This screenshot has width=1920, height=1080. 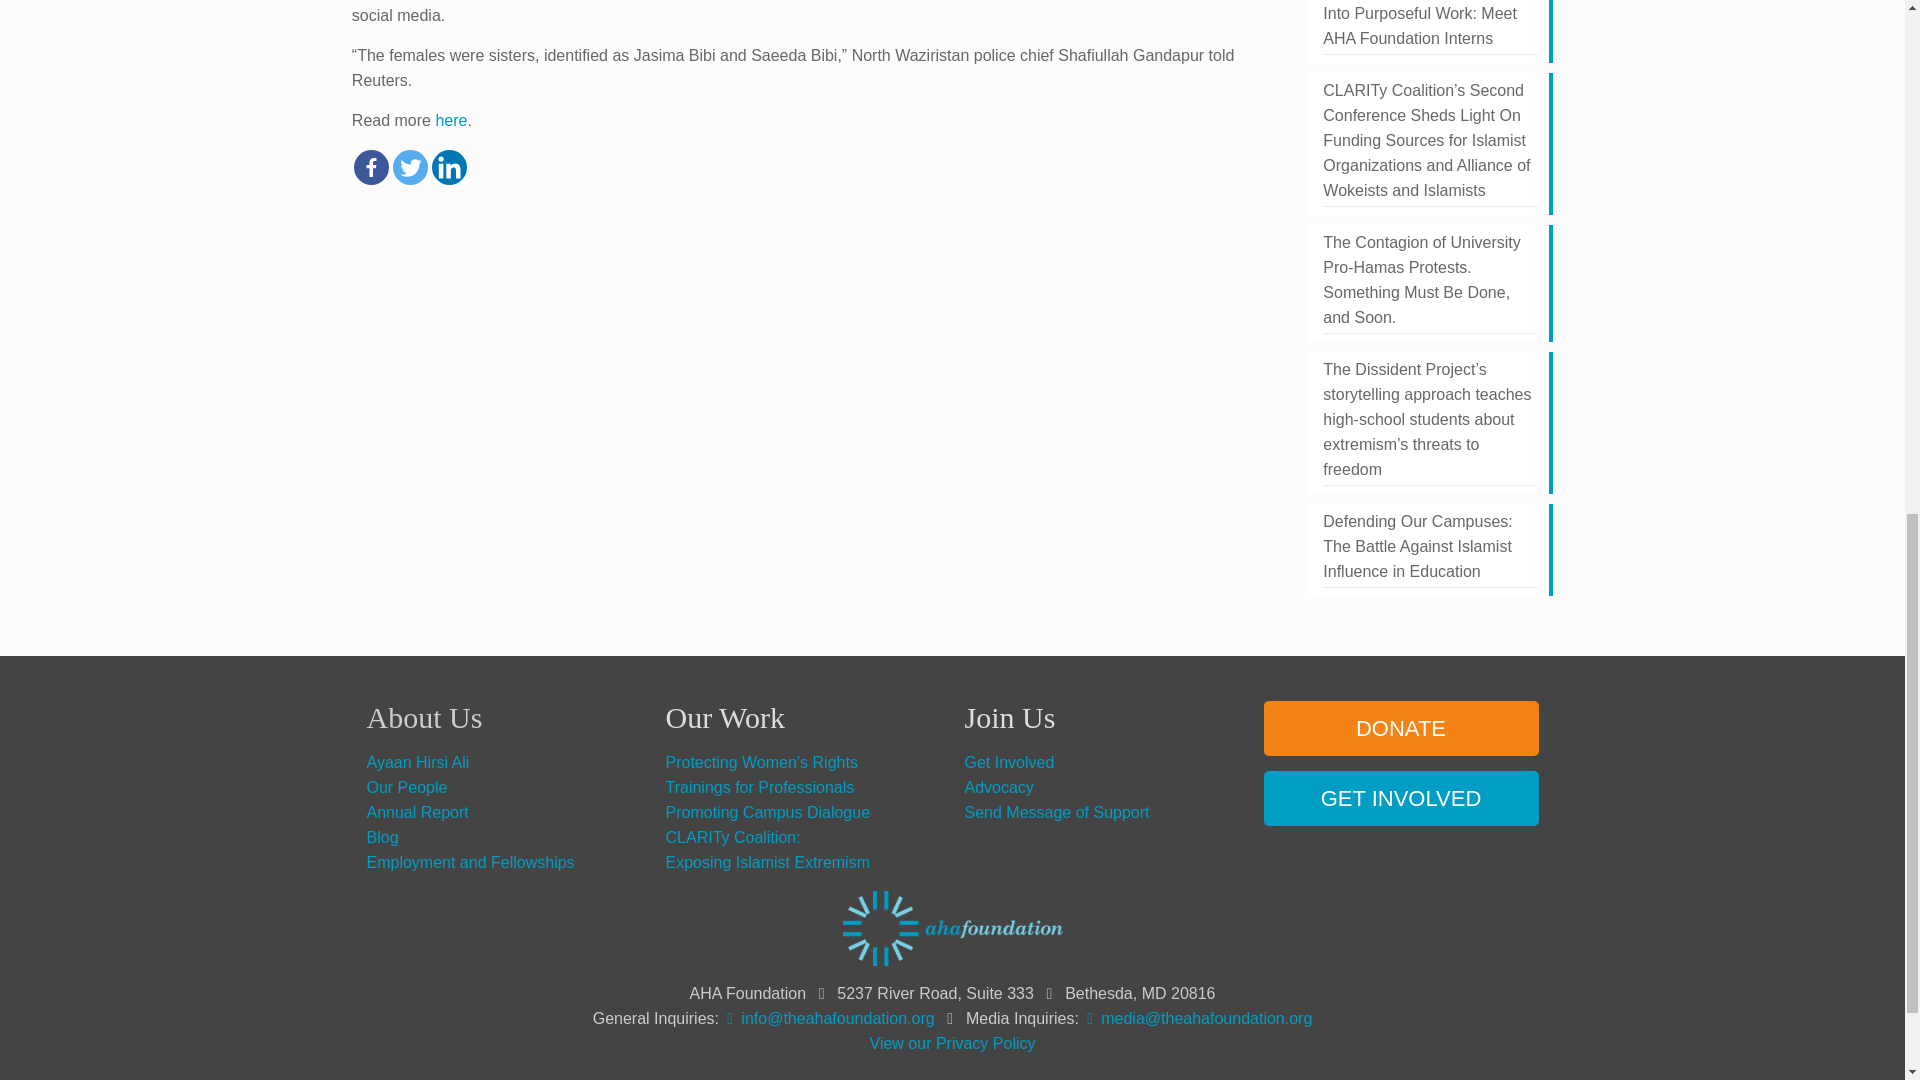 I want to click on Linkedin, so click(x=449, y=167).